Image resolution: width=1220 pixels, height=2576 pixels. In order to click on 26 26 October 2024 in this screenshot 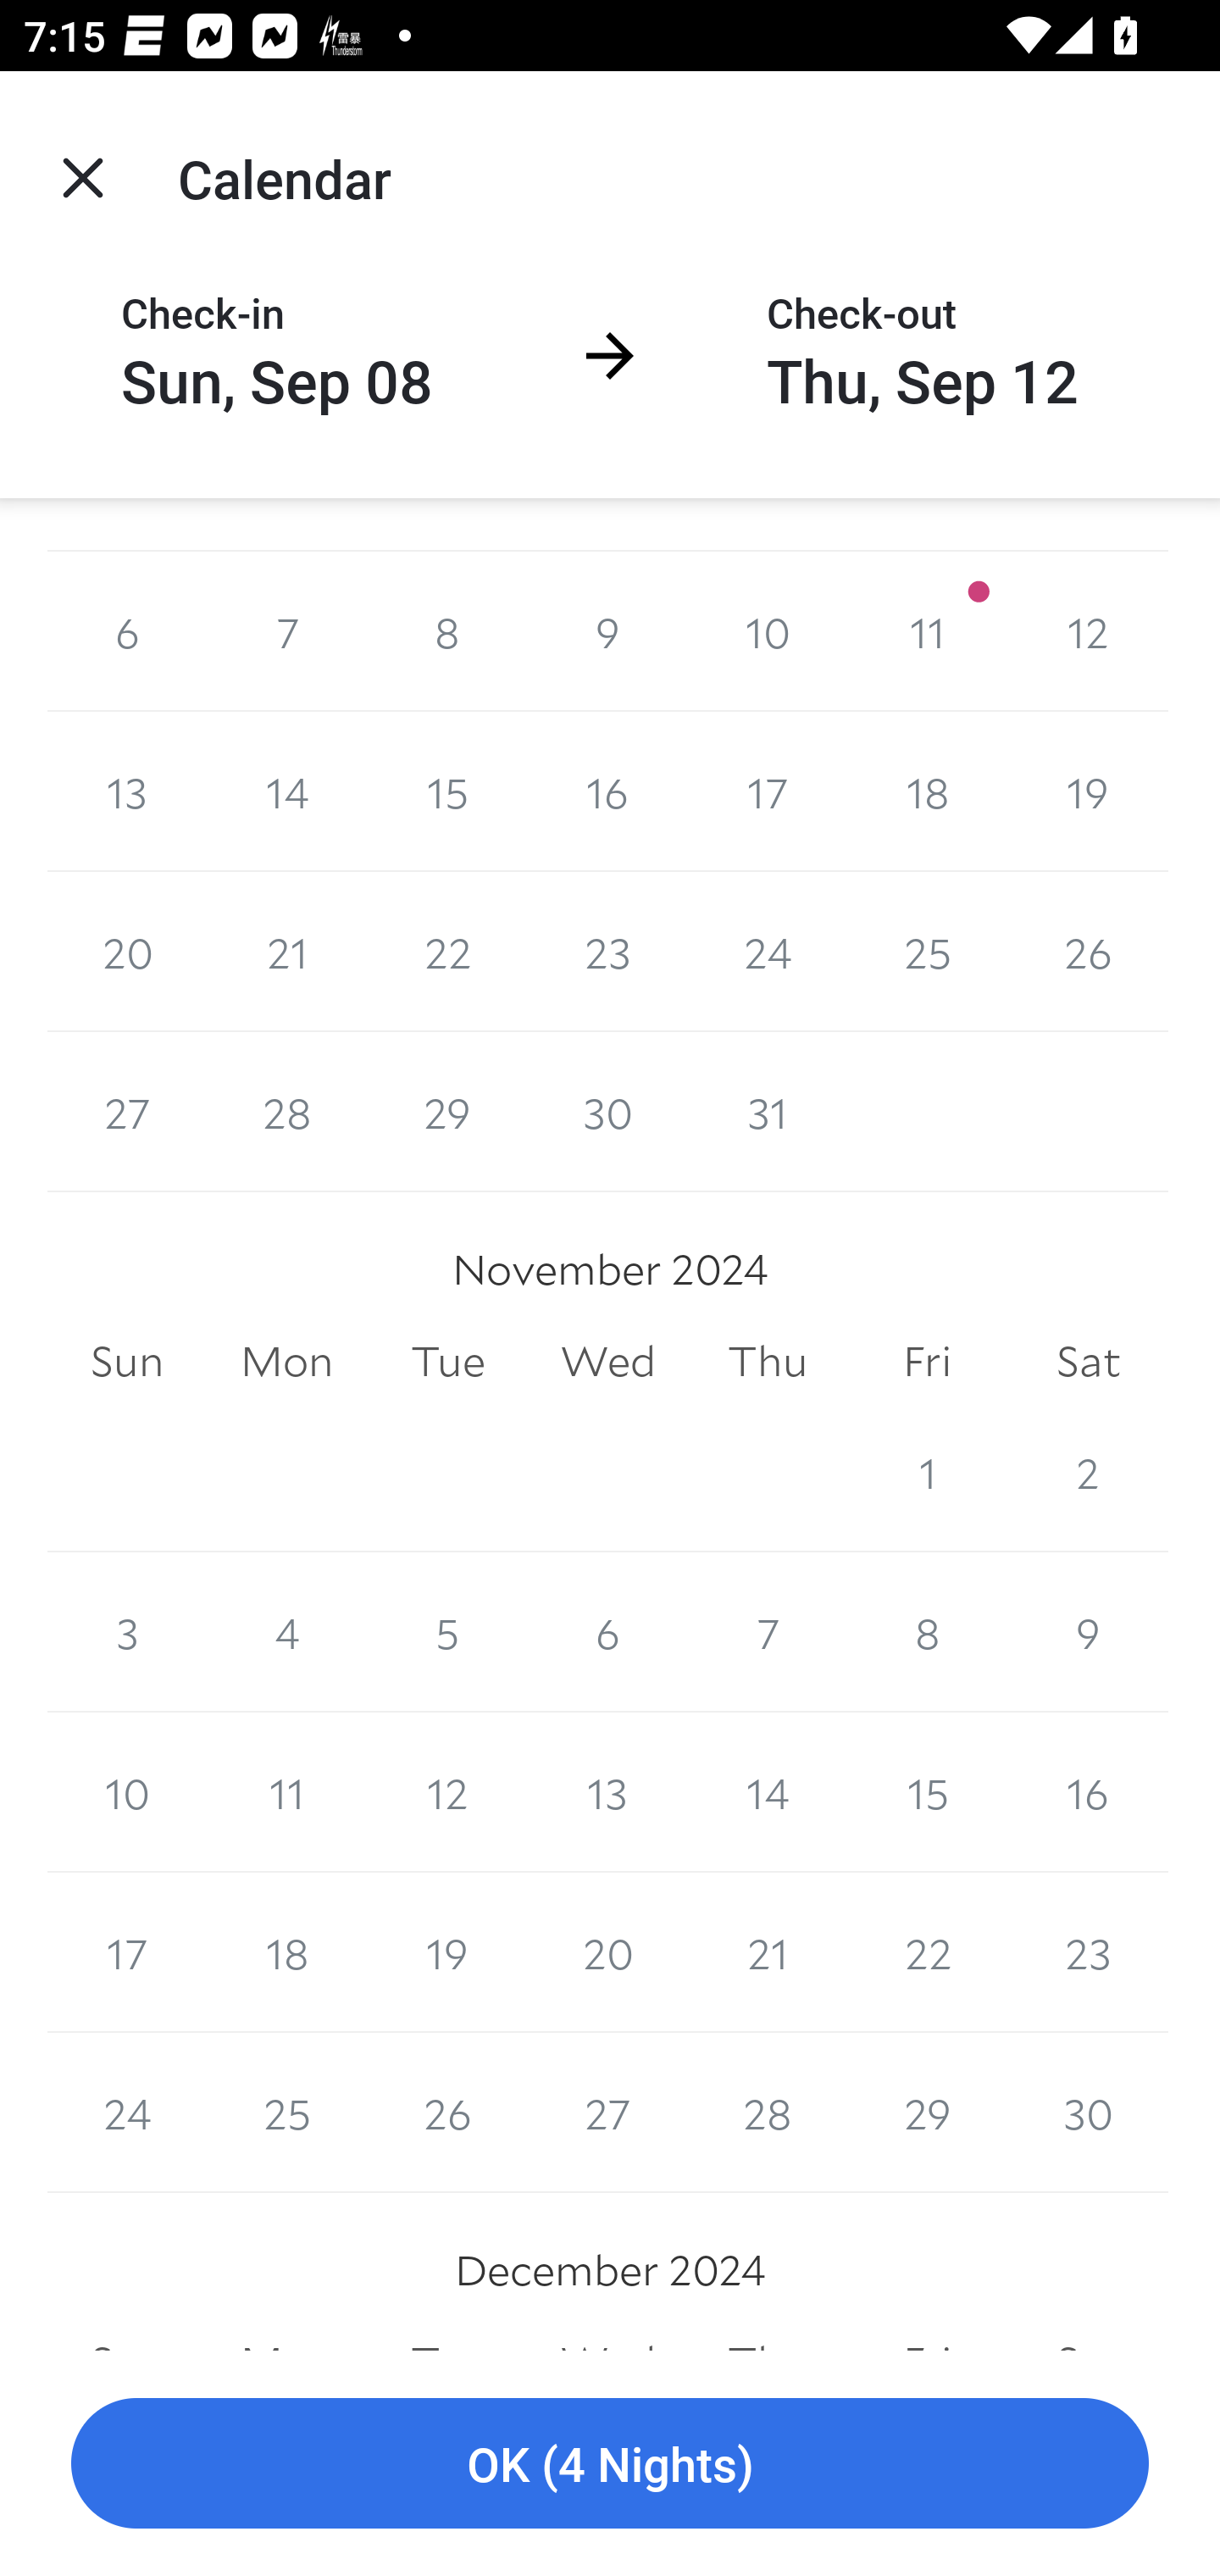, I will do `click(1088, 952)`.